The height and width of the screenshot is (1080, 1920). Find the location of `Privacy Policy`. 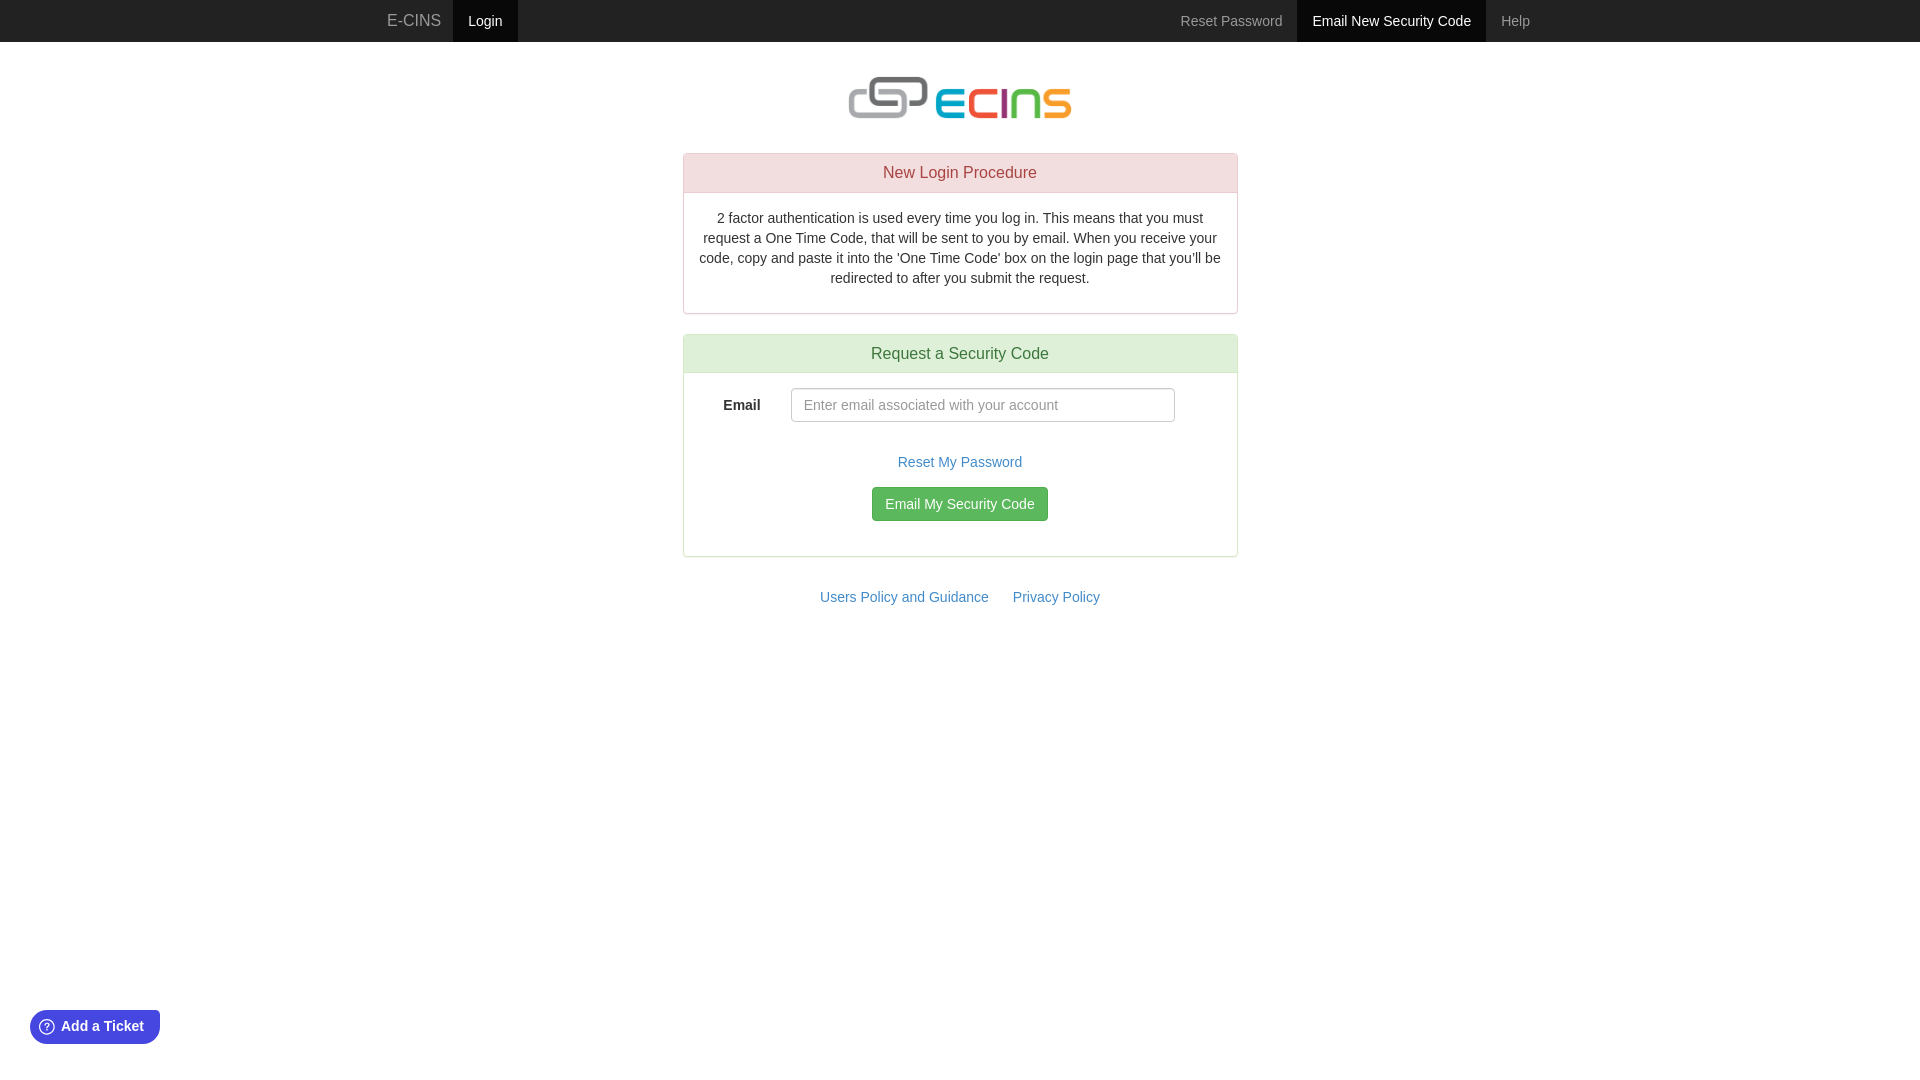

Privacy Policy is located at coordinates (1056, 597).